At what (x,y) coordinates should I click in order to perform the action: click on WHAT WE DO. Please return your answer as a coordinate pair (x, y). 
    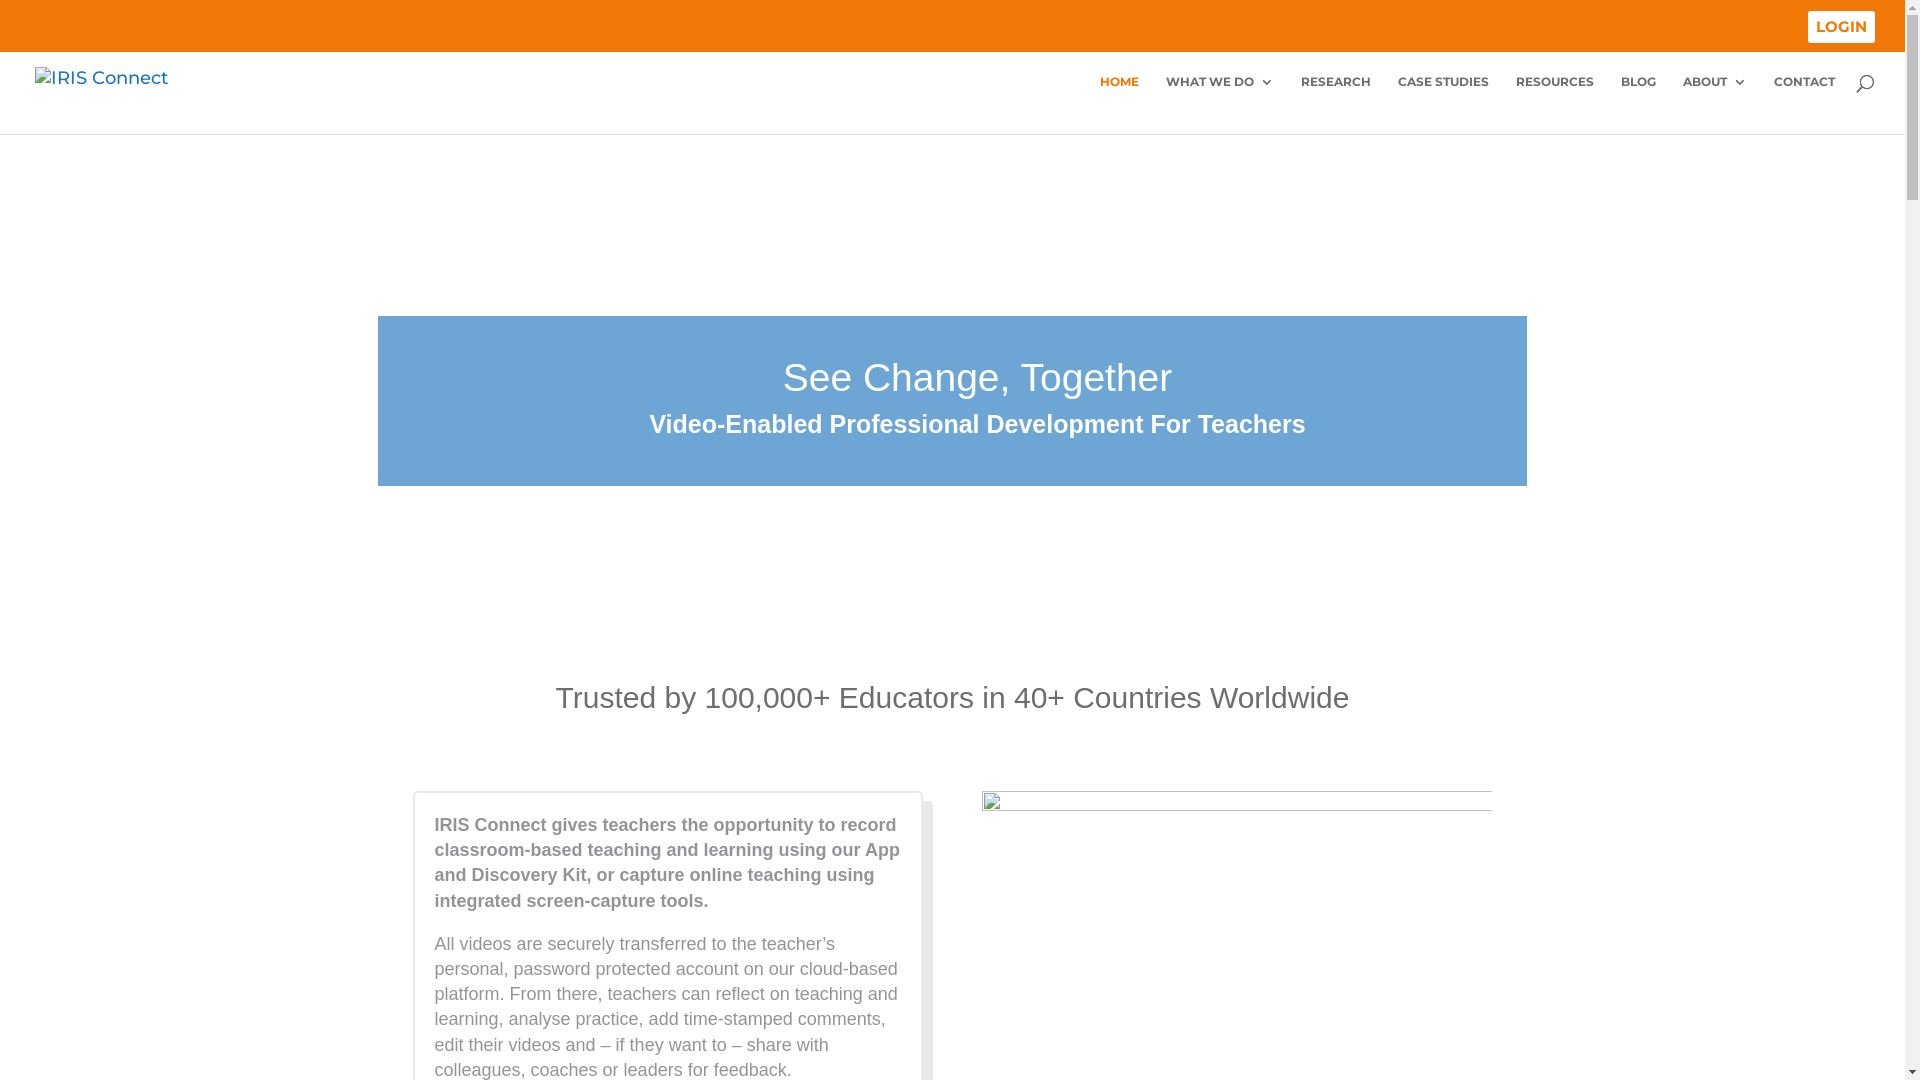
    Looking at the image, I should click on (1220, 104).